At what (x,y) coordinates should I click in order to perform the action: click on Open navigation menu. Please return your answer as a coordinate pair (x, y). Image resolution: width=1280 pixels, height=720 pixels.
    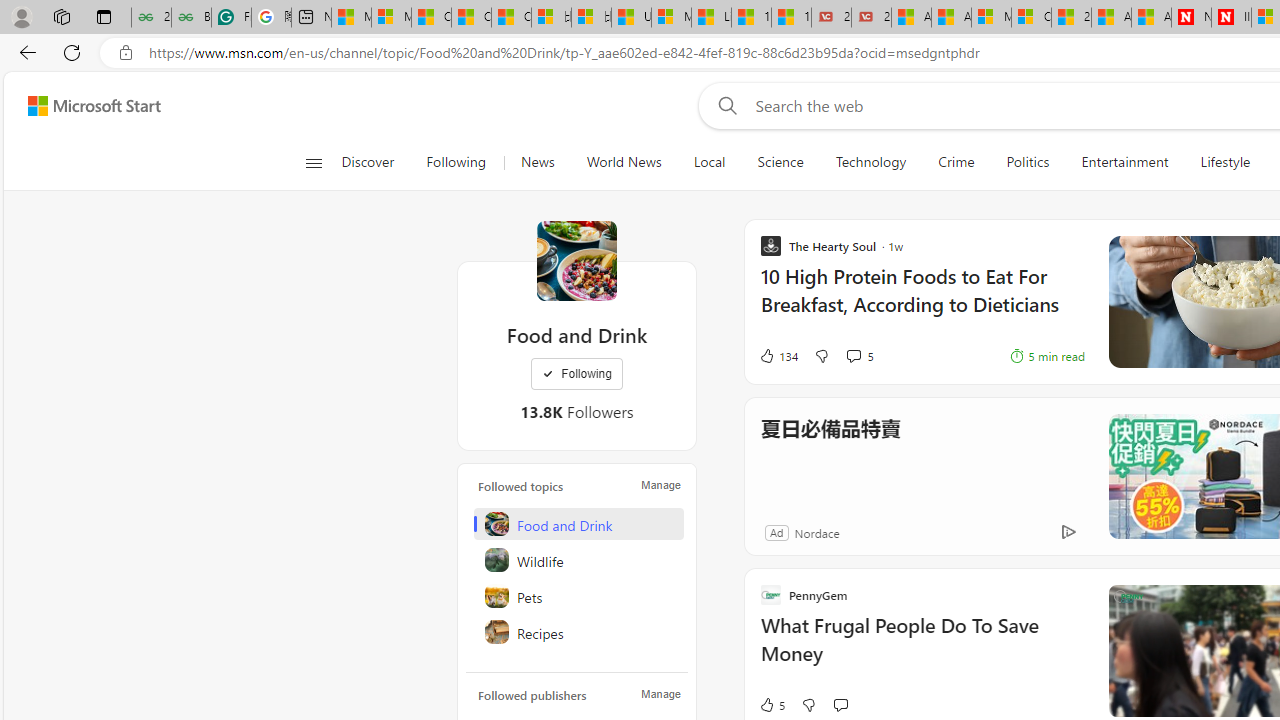
    Looking at the image, I should click on (313, 162).